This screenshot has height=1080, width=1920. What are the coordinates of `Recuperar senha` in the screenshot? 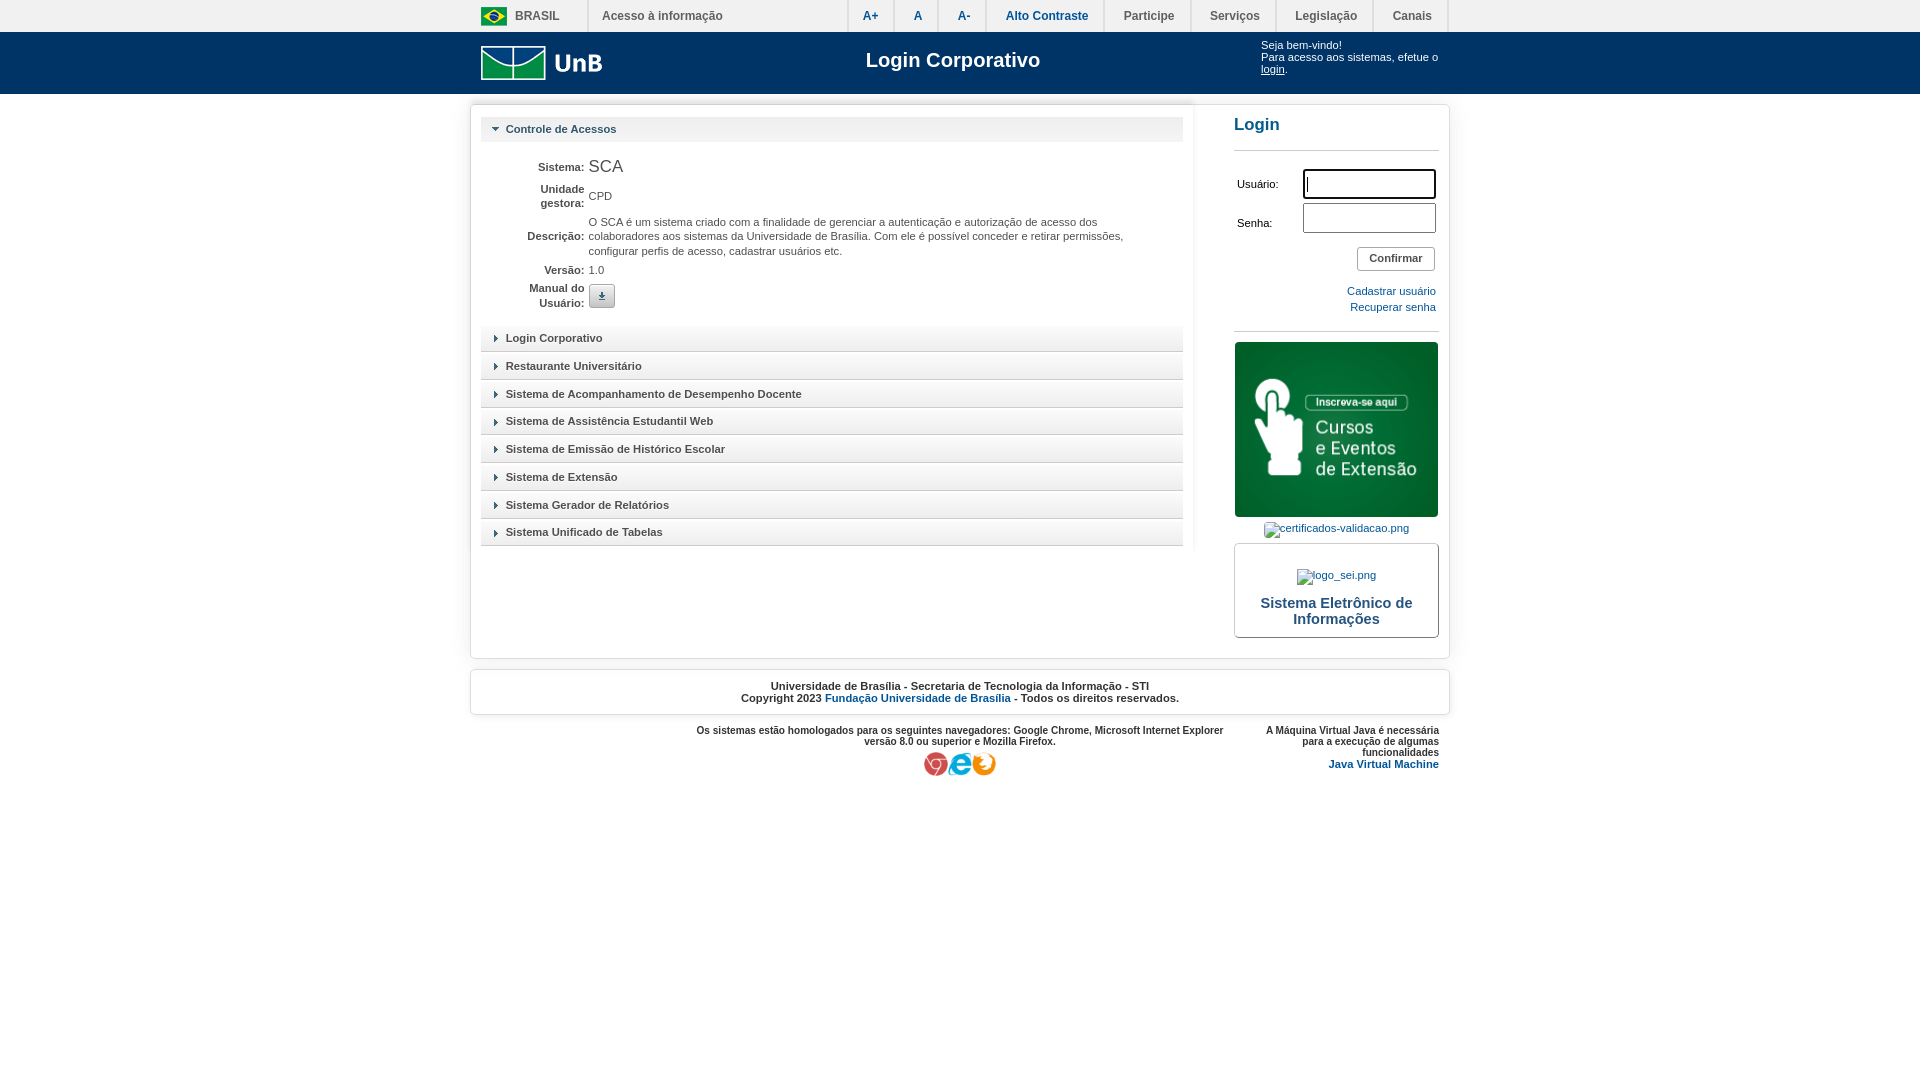 It's located at (1393, 314).